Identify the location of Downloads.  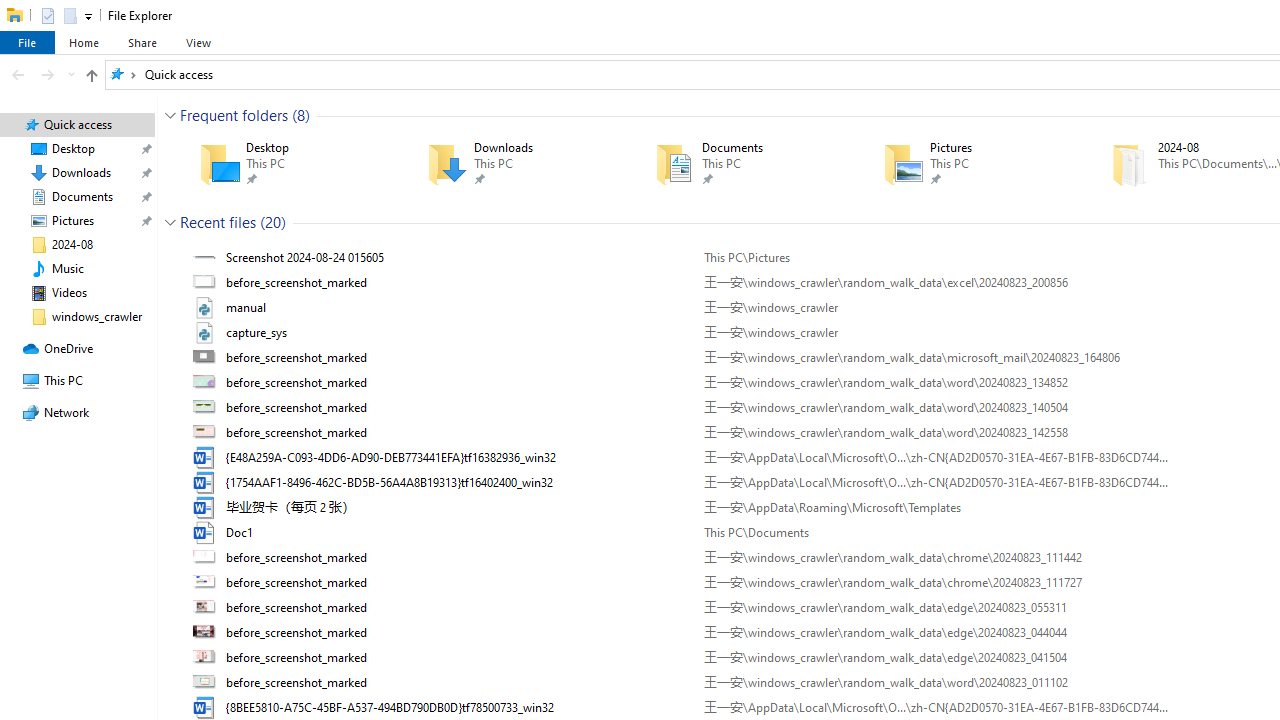
(512, 164).